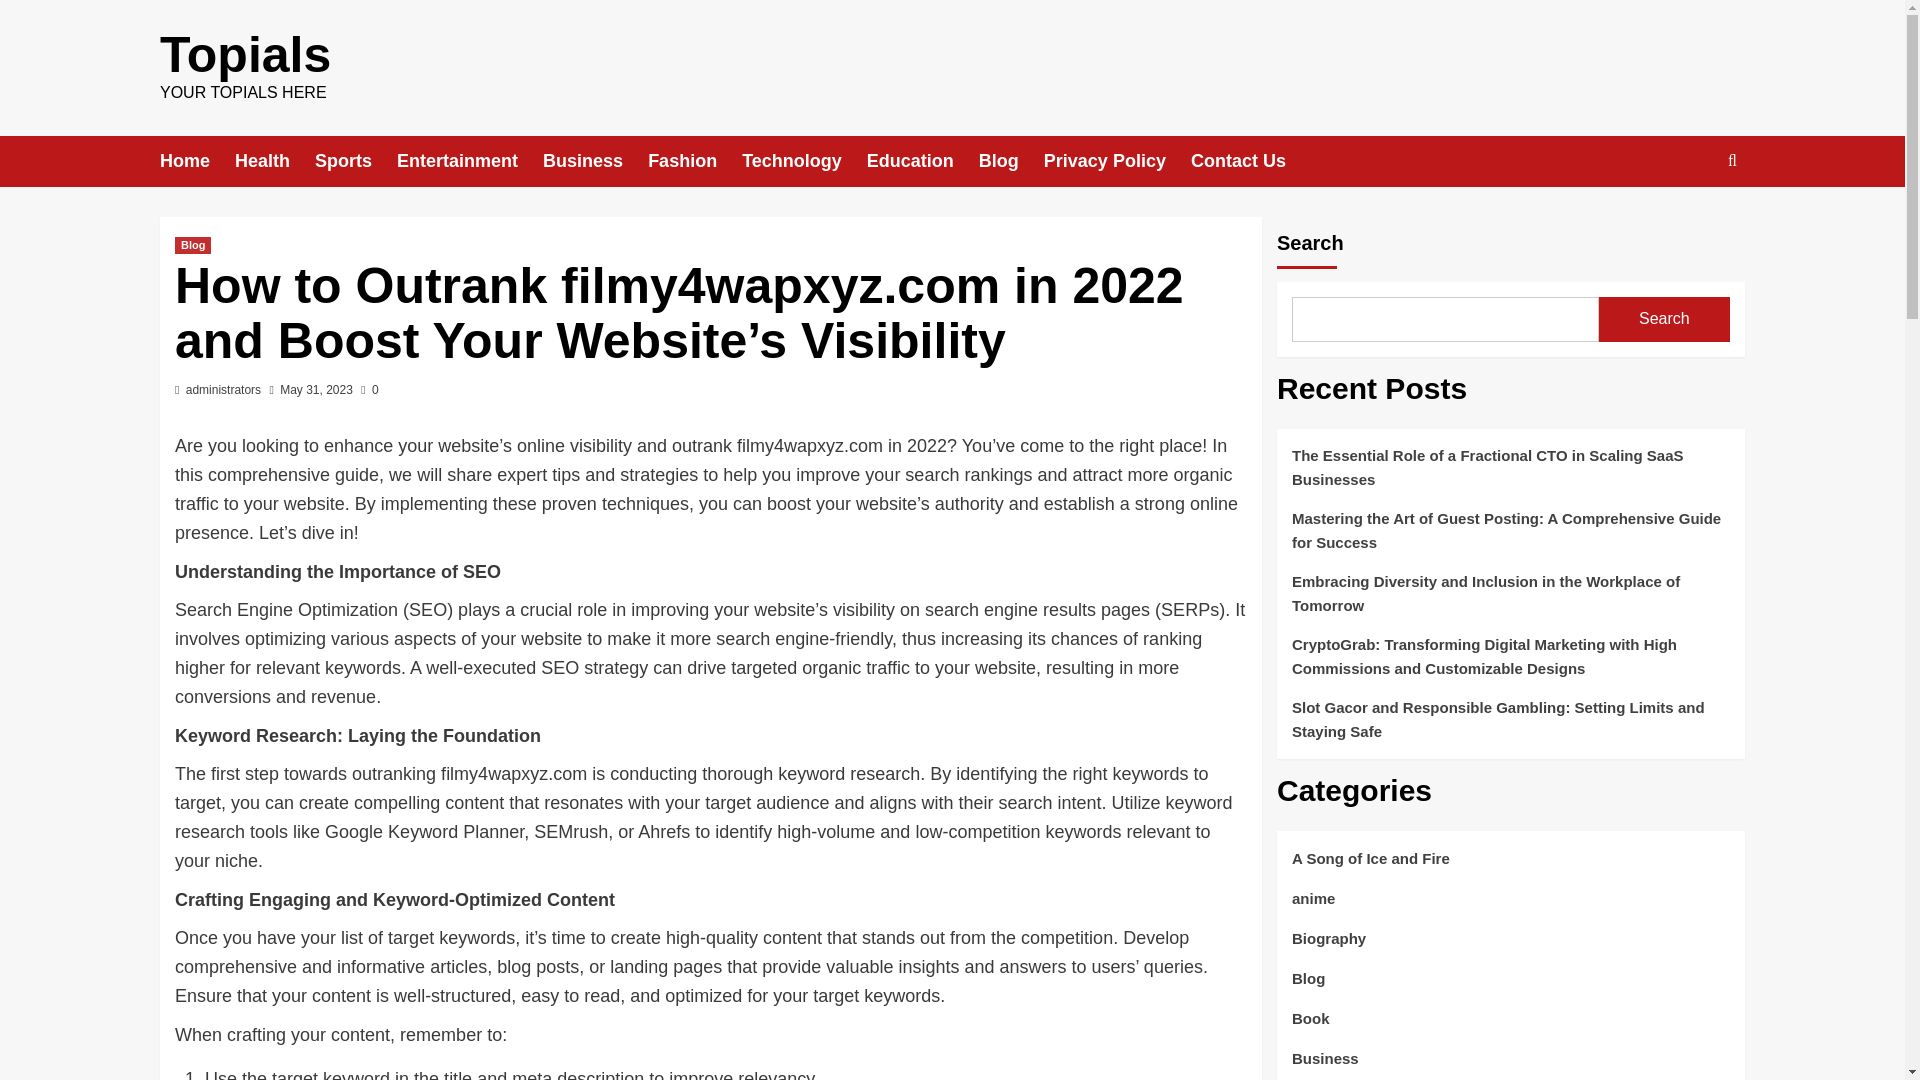  Describe the element at coordinates (1117, 161) in the screenshot. I see `Privacy Policy` at that location.